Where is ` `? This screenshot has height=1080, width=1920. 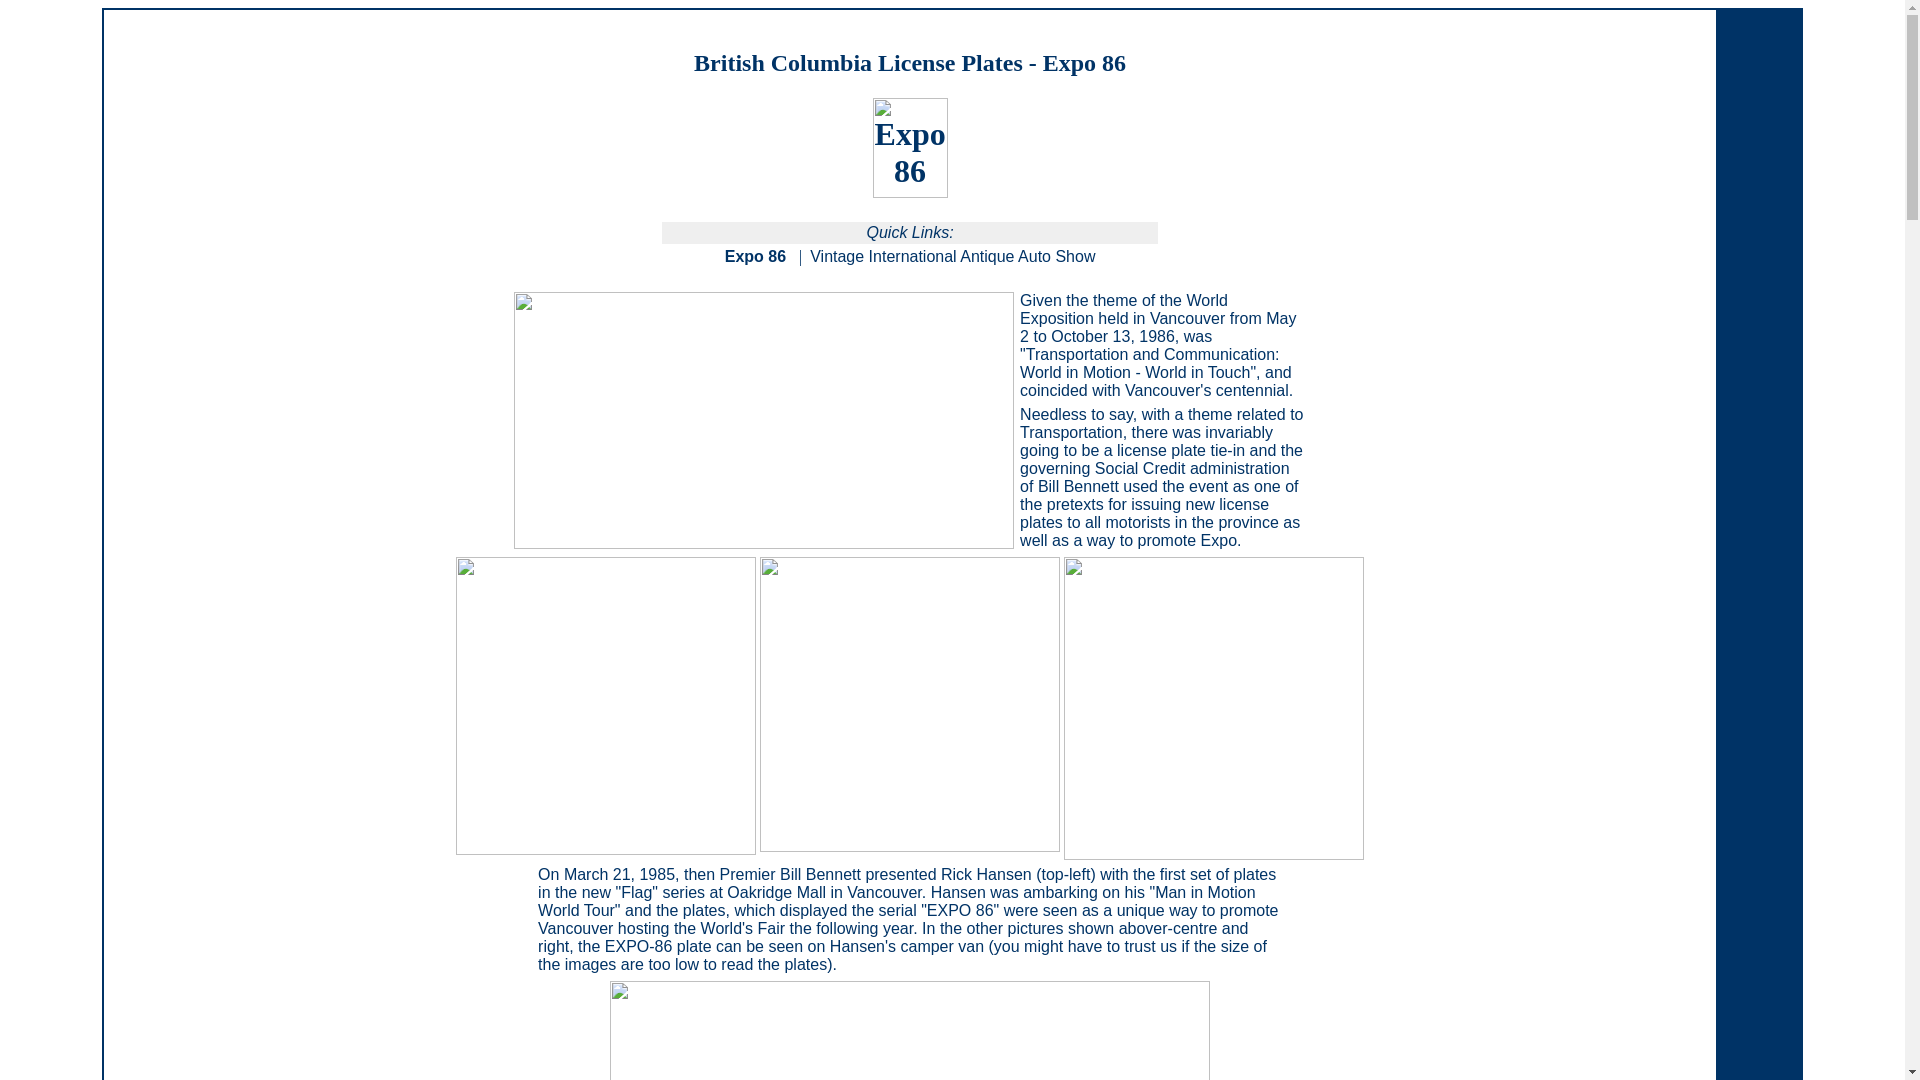
  is located at coordinates (790, 256).